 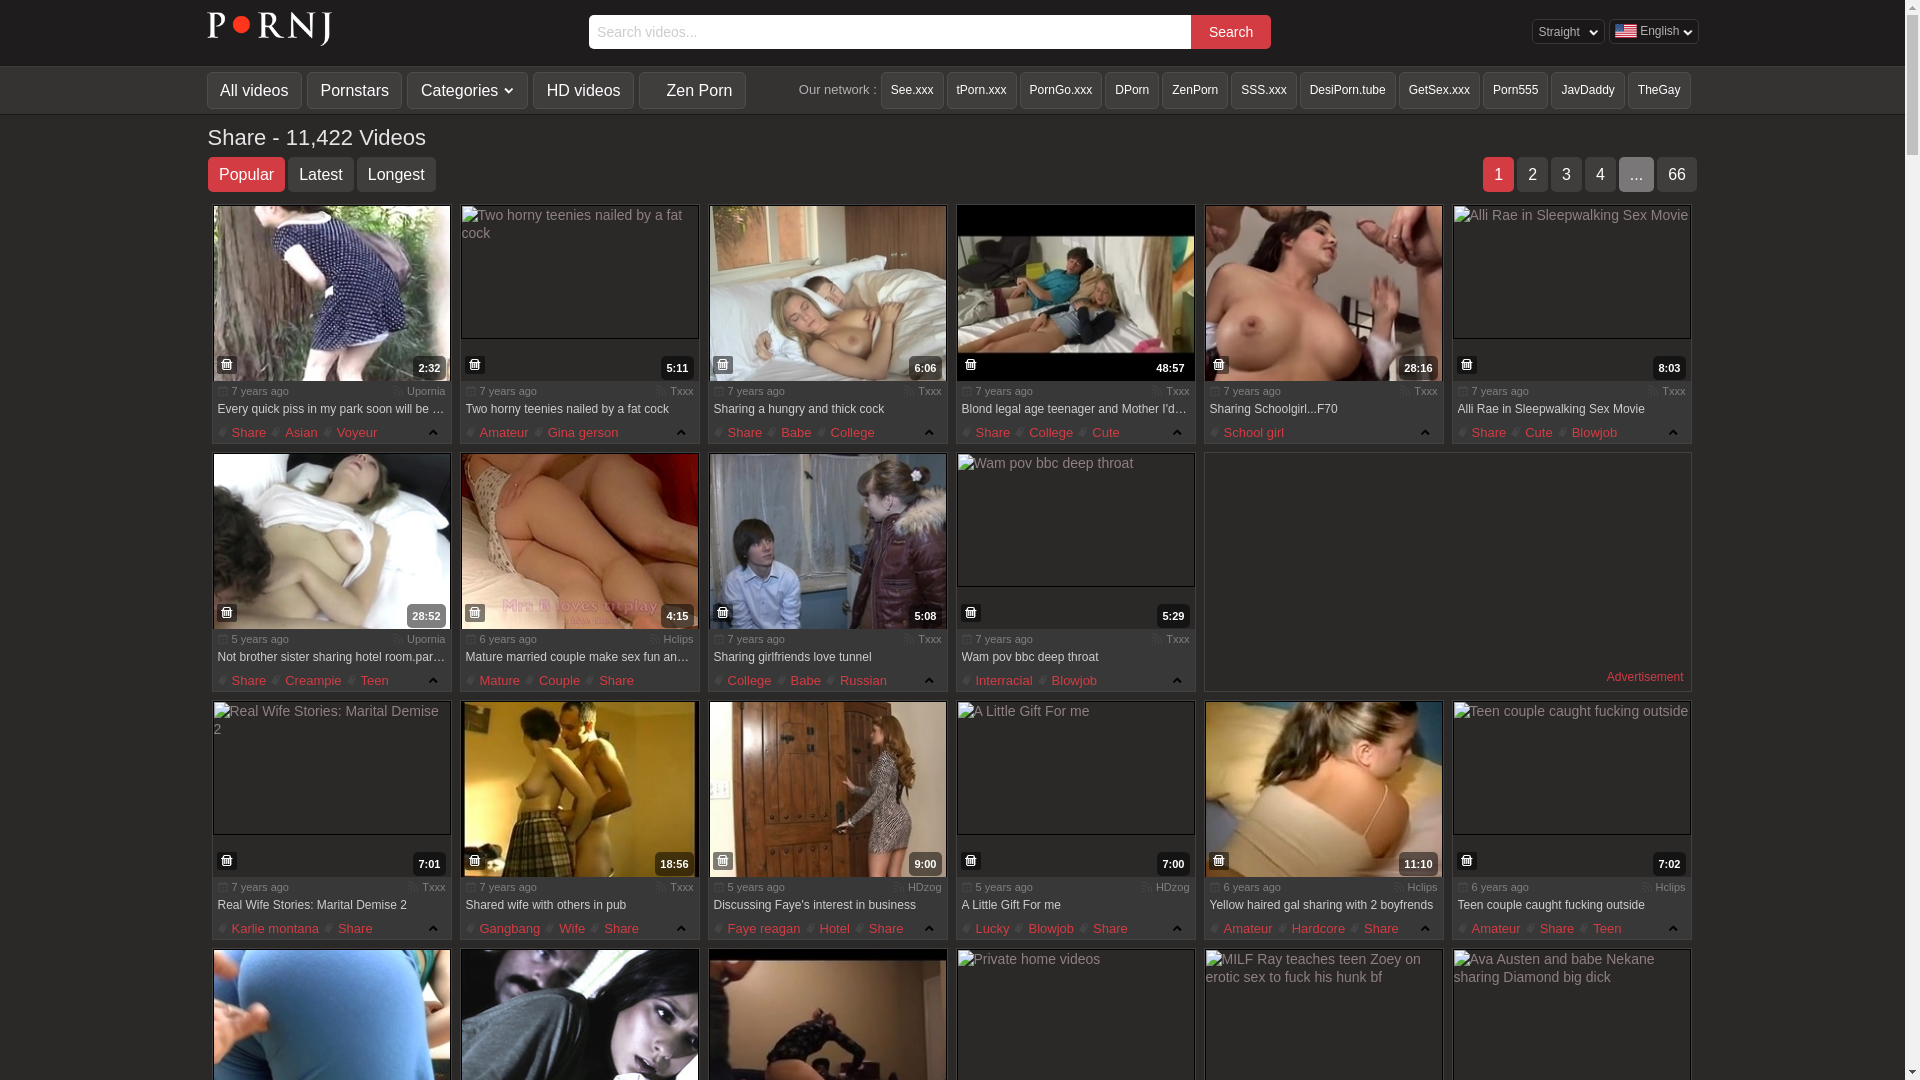 What do you see at coordinates (1660, 90) in the screenshot?
I see `TheGay` at bounding box center [1660, 90].